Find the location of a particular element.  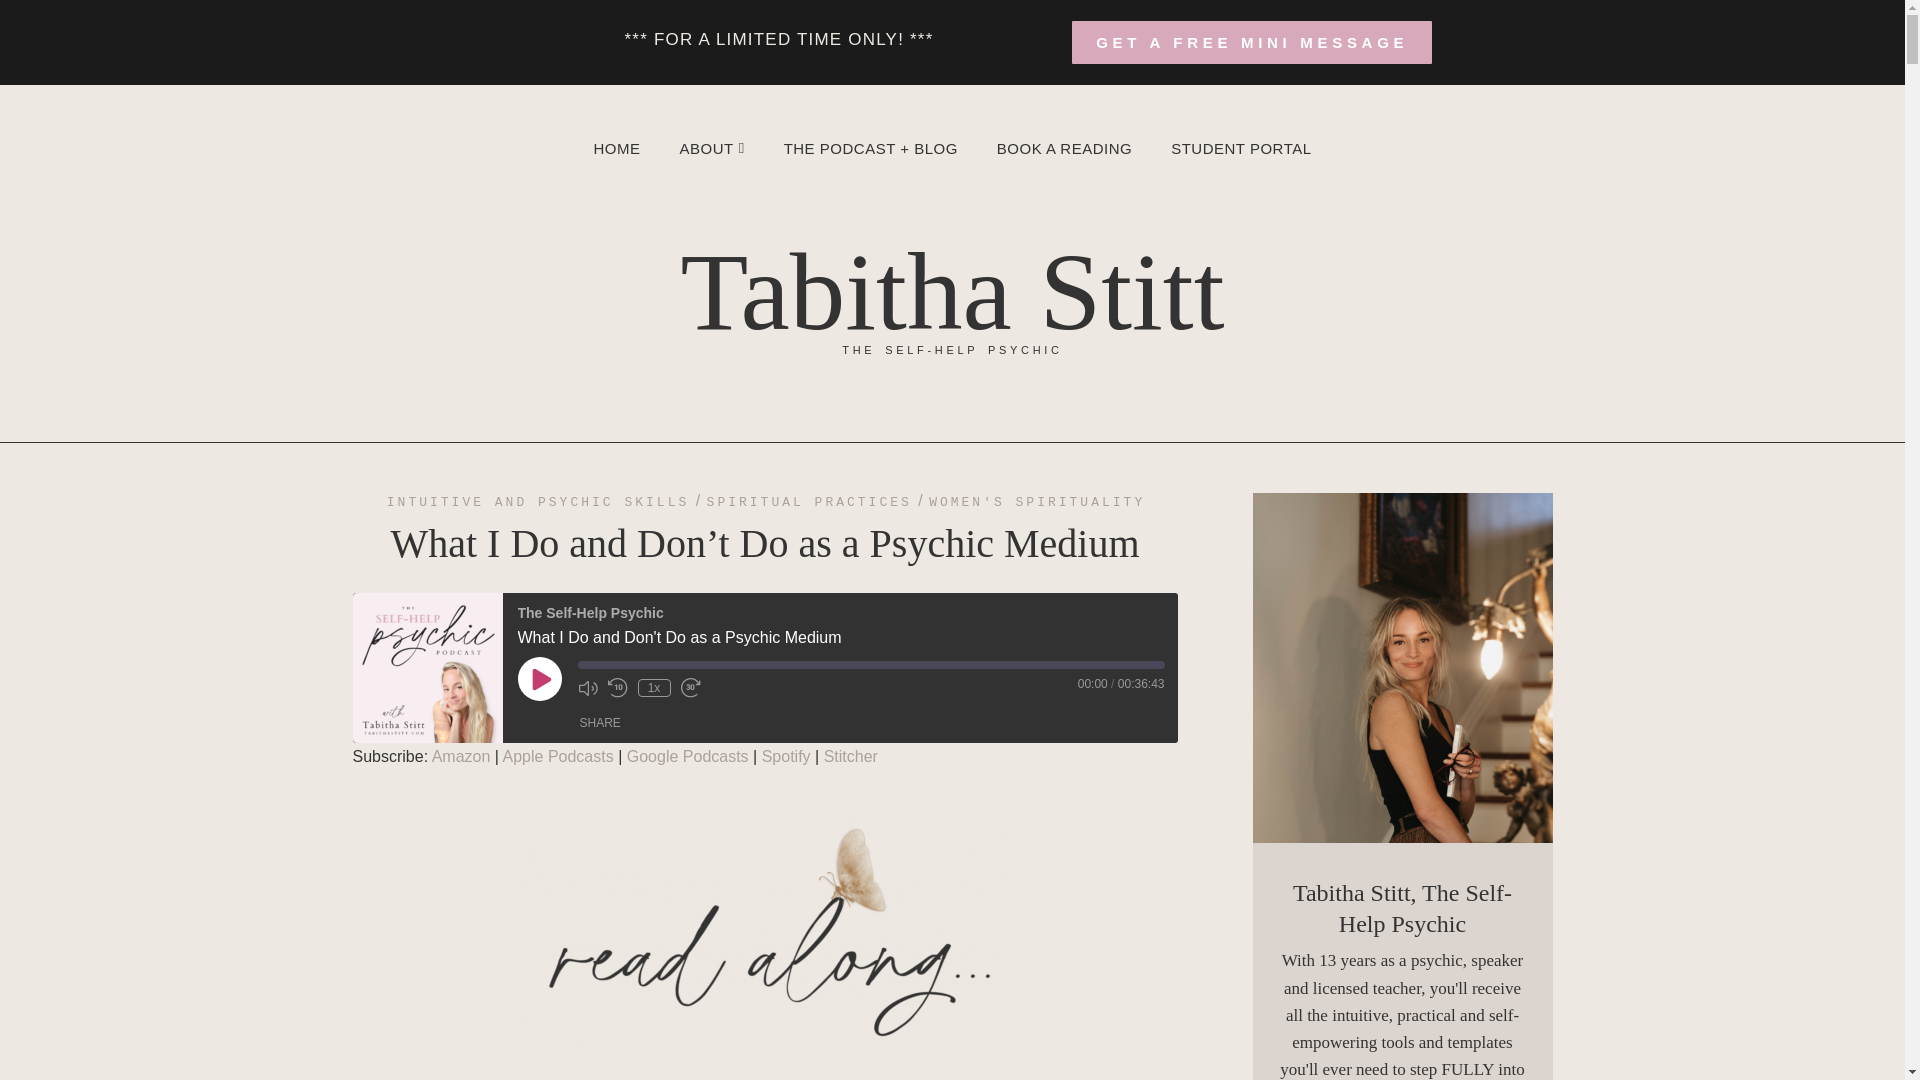

GET A FREE MINI MESSAGE is located at coordinates (1252, 42).